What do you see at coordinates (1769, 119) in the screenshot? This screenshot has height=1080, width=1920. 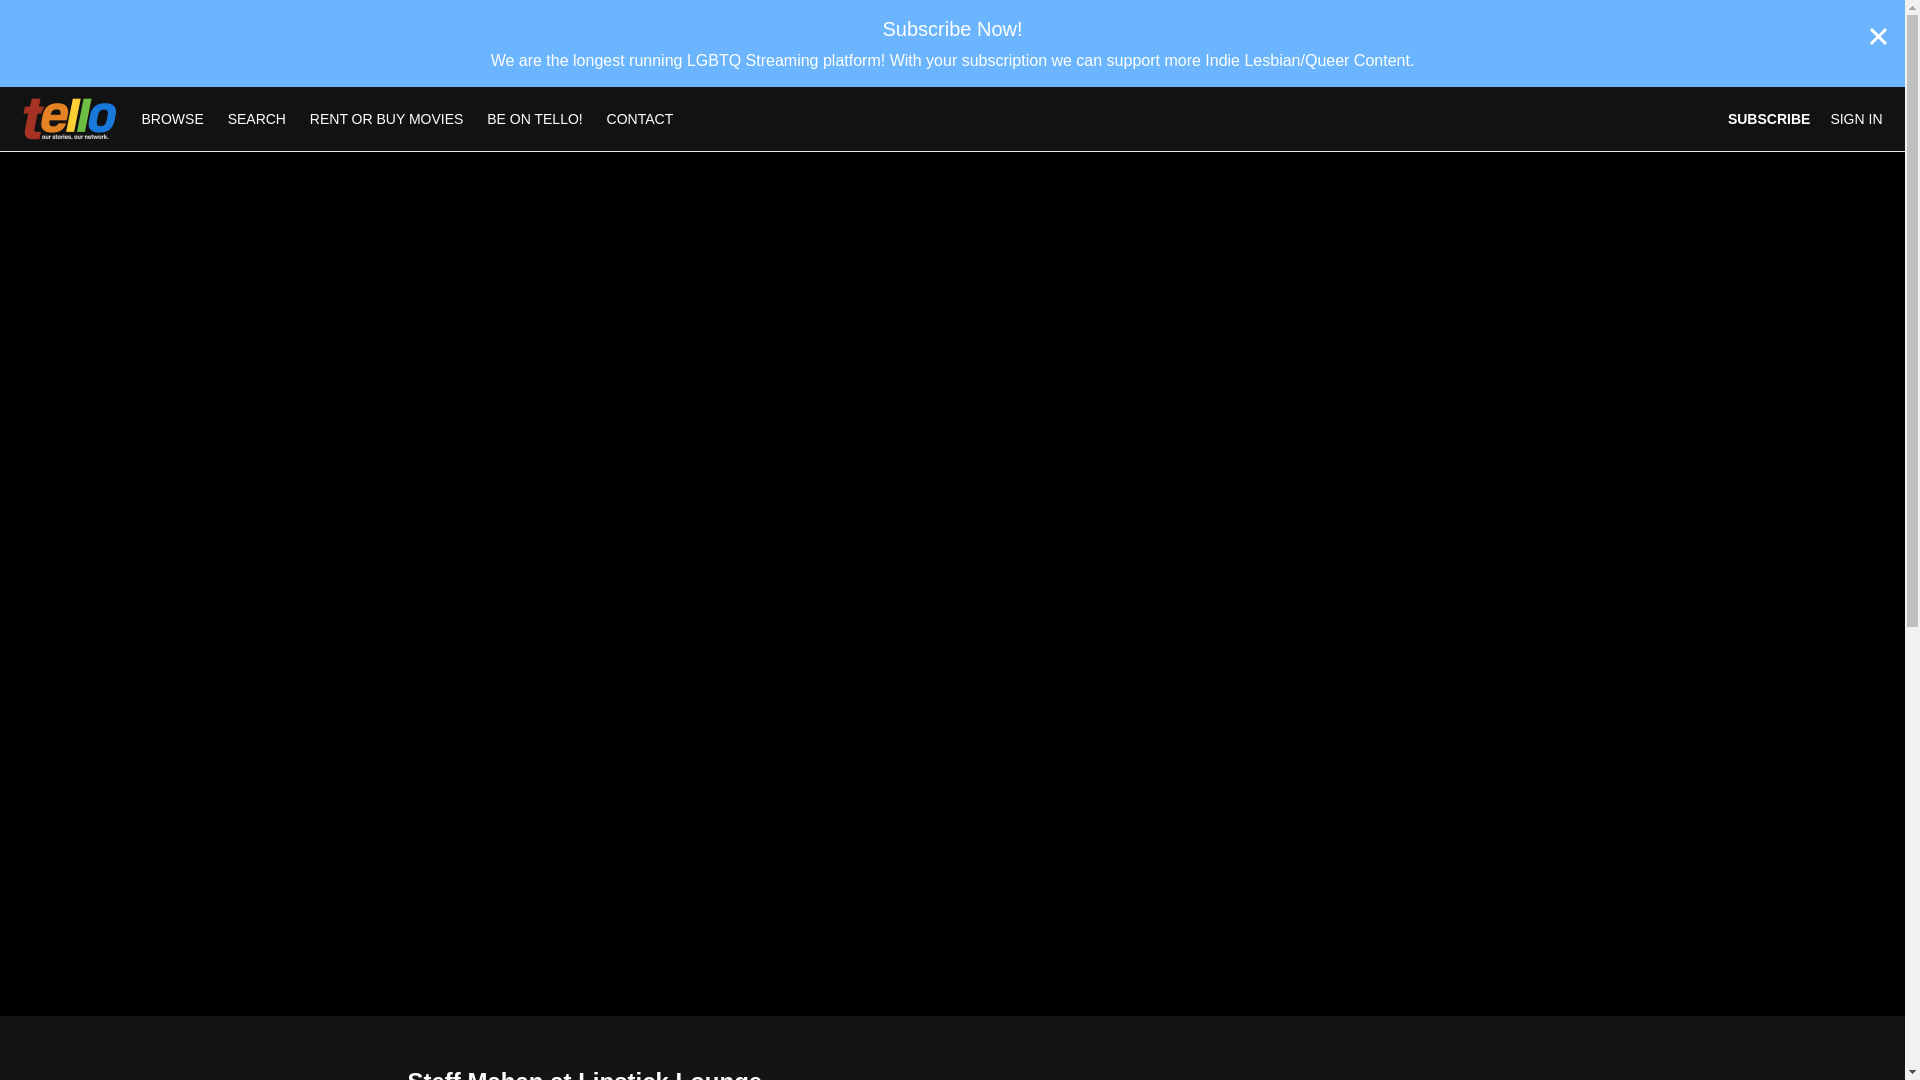 I see `SUBSCRIBE` at bounding box center [1769, 119].